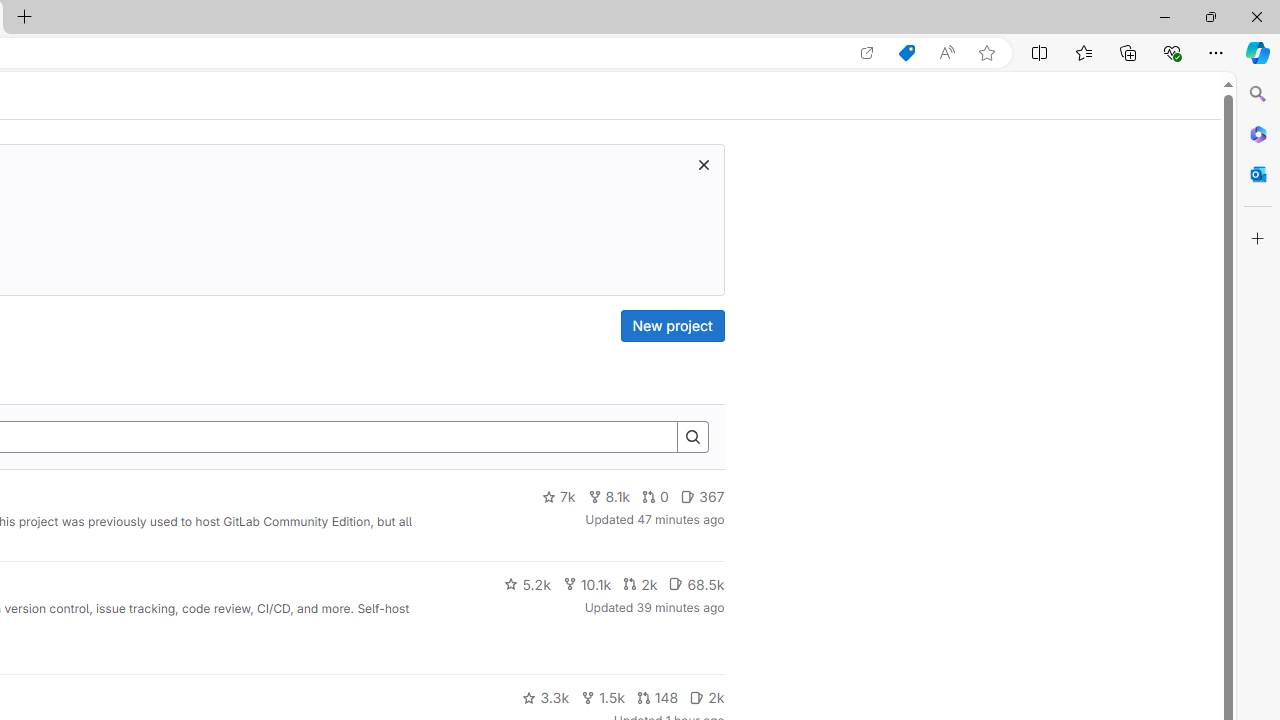 The image size is (1280, 720). I want to click on 10.1k, so click(586, 584).